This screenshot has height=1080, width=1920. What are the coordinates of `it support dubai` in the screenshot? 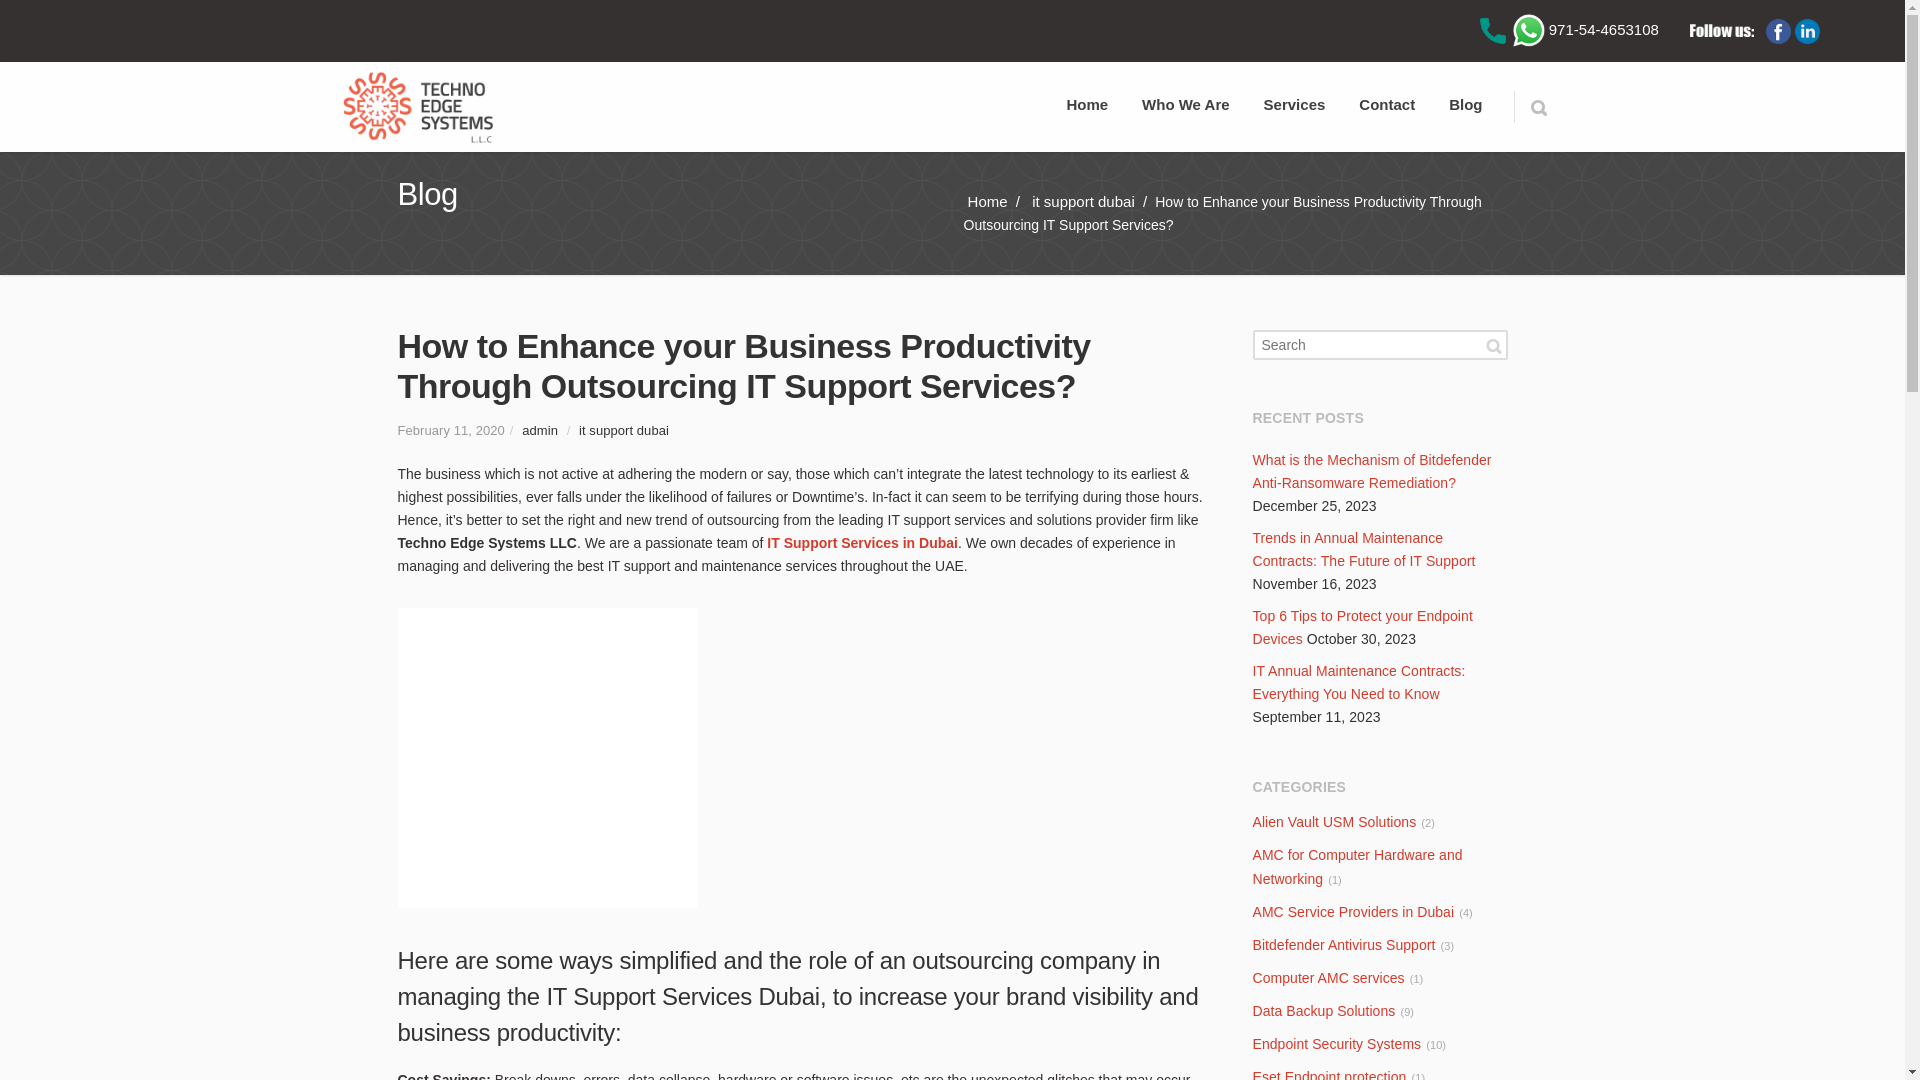 It's located at (1082, 201).